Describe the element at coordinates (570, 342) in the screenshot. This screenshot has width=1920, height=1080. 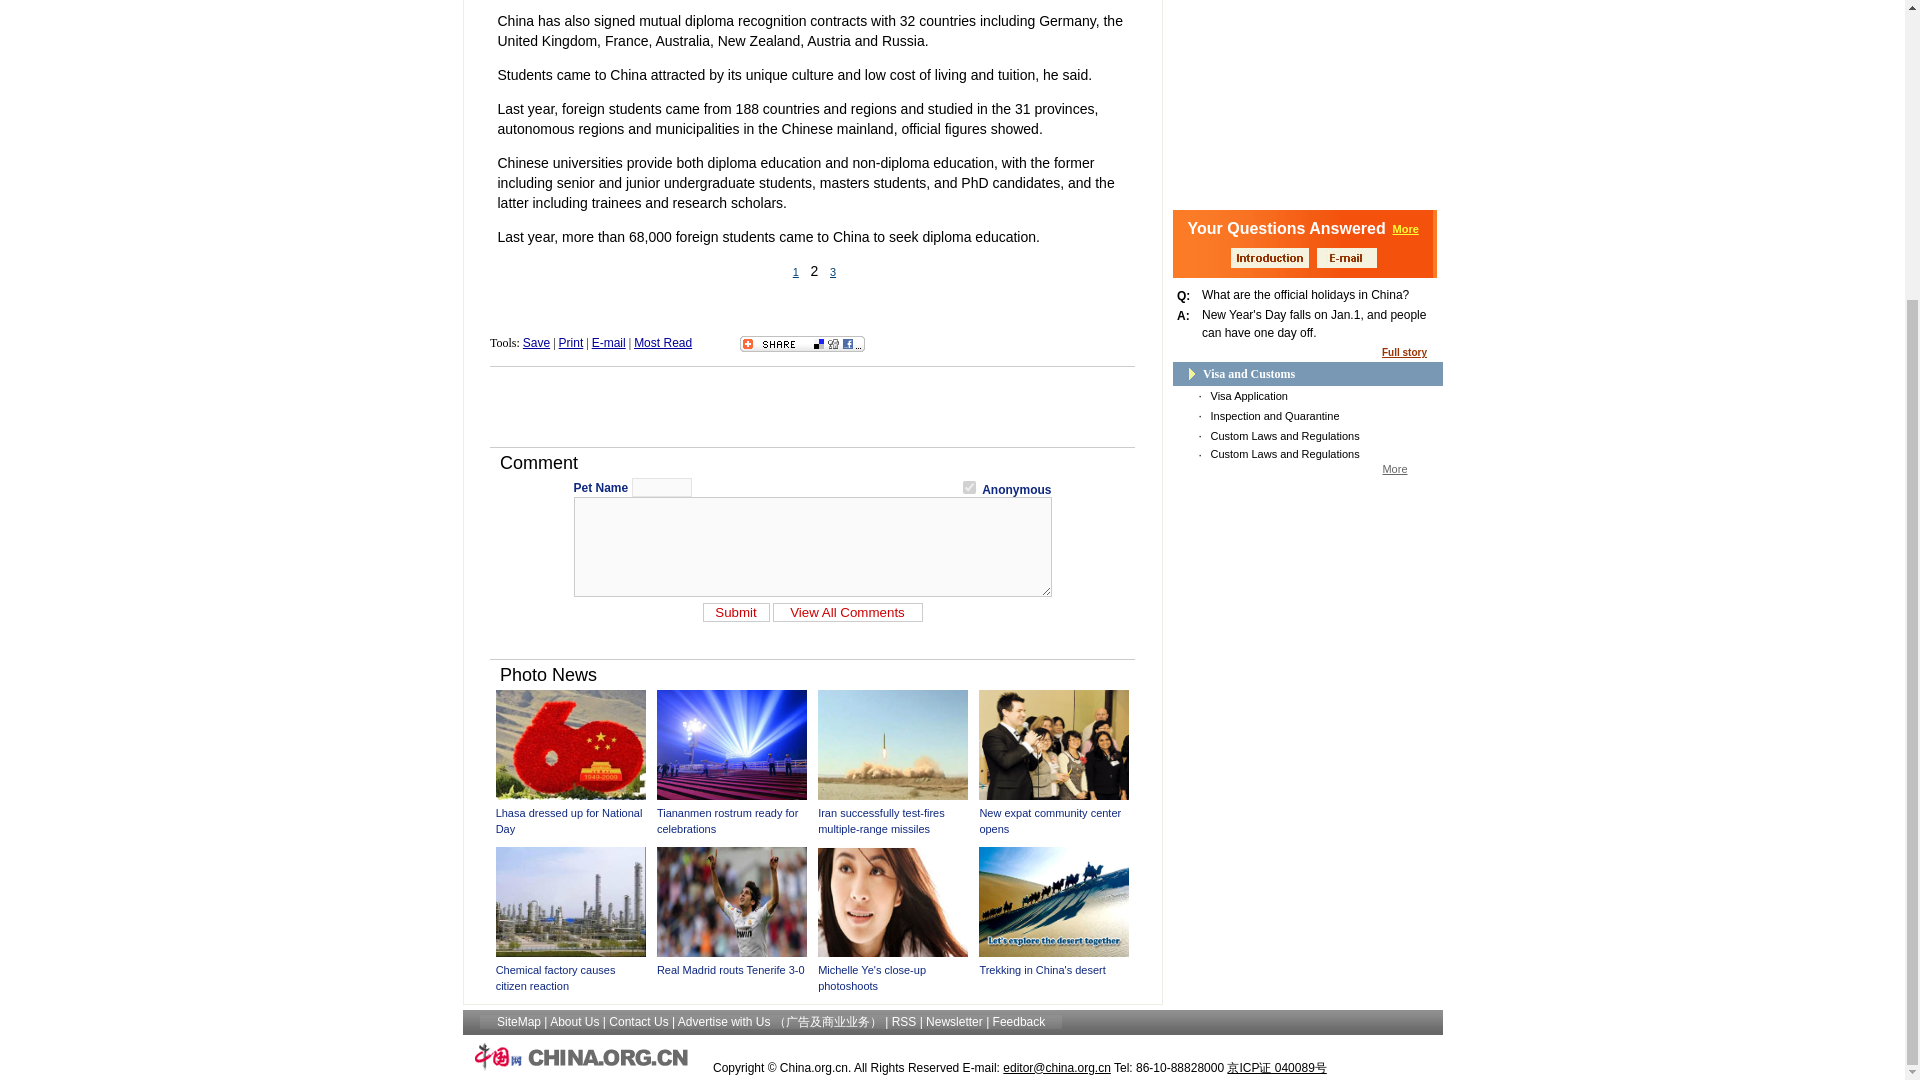
I see `Print` at that location.